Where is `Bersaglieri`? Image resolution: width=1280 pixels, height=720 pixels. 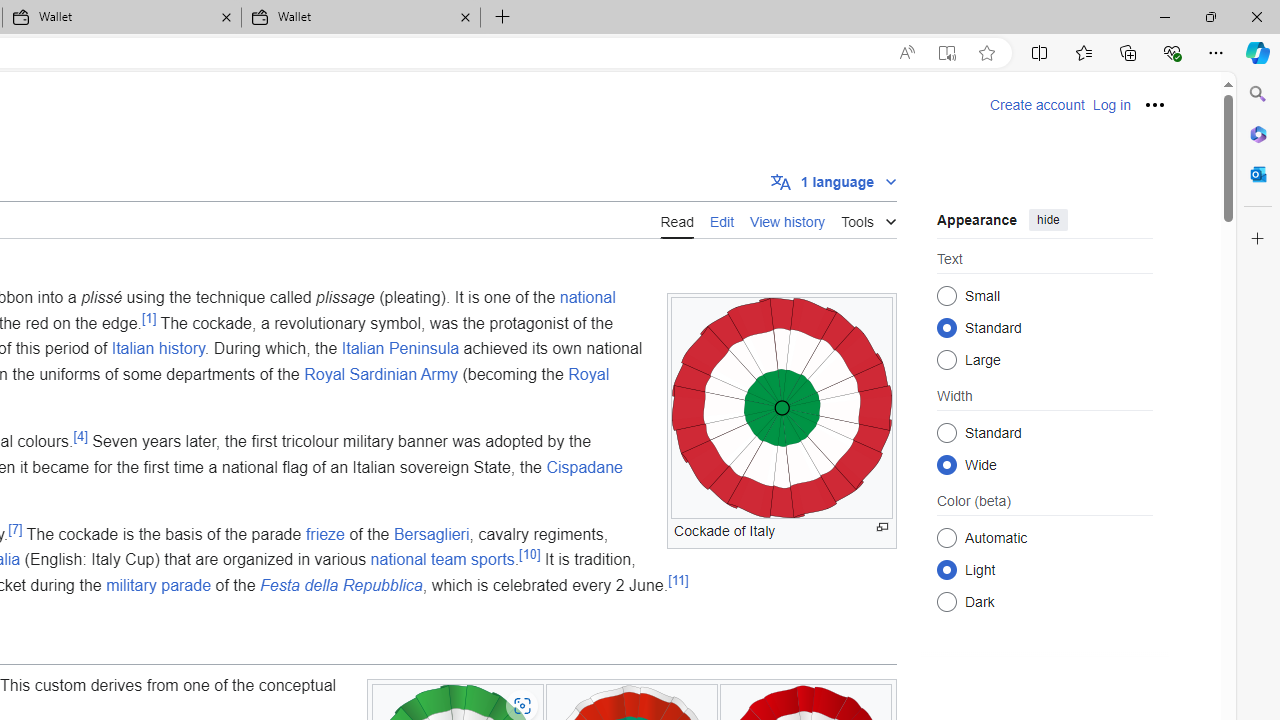
Bersaglieri is located at coordinates (430, 533).